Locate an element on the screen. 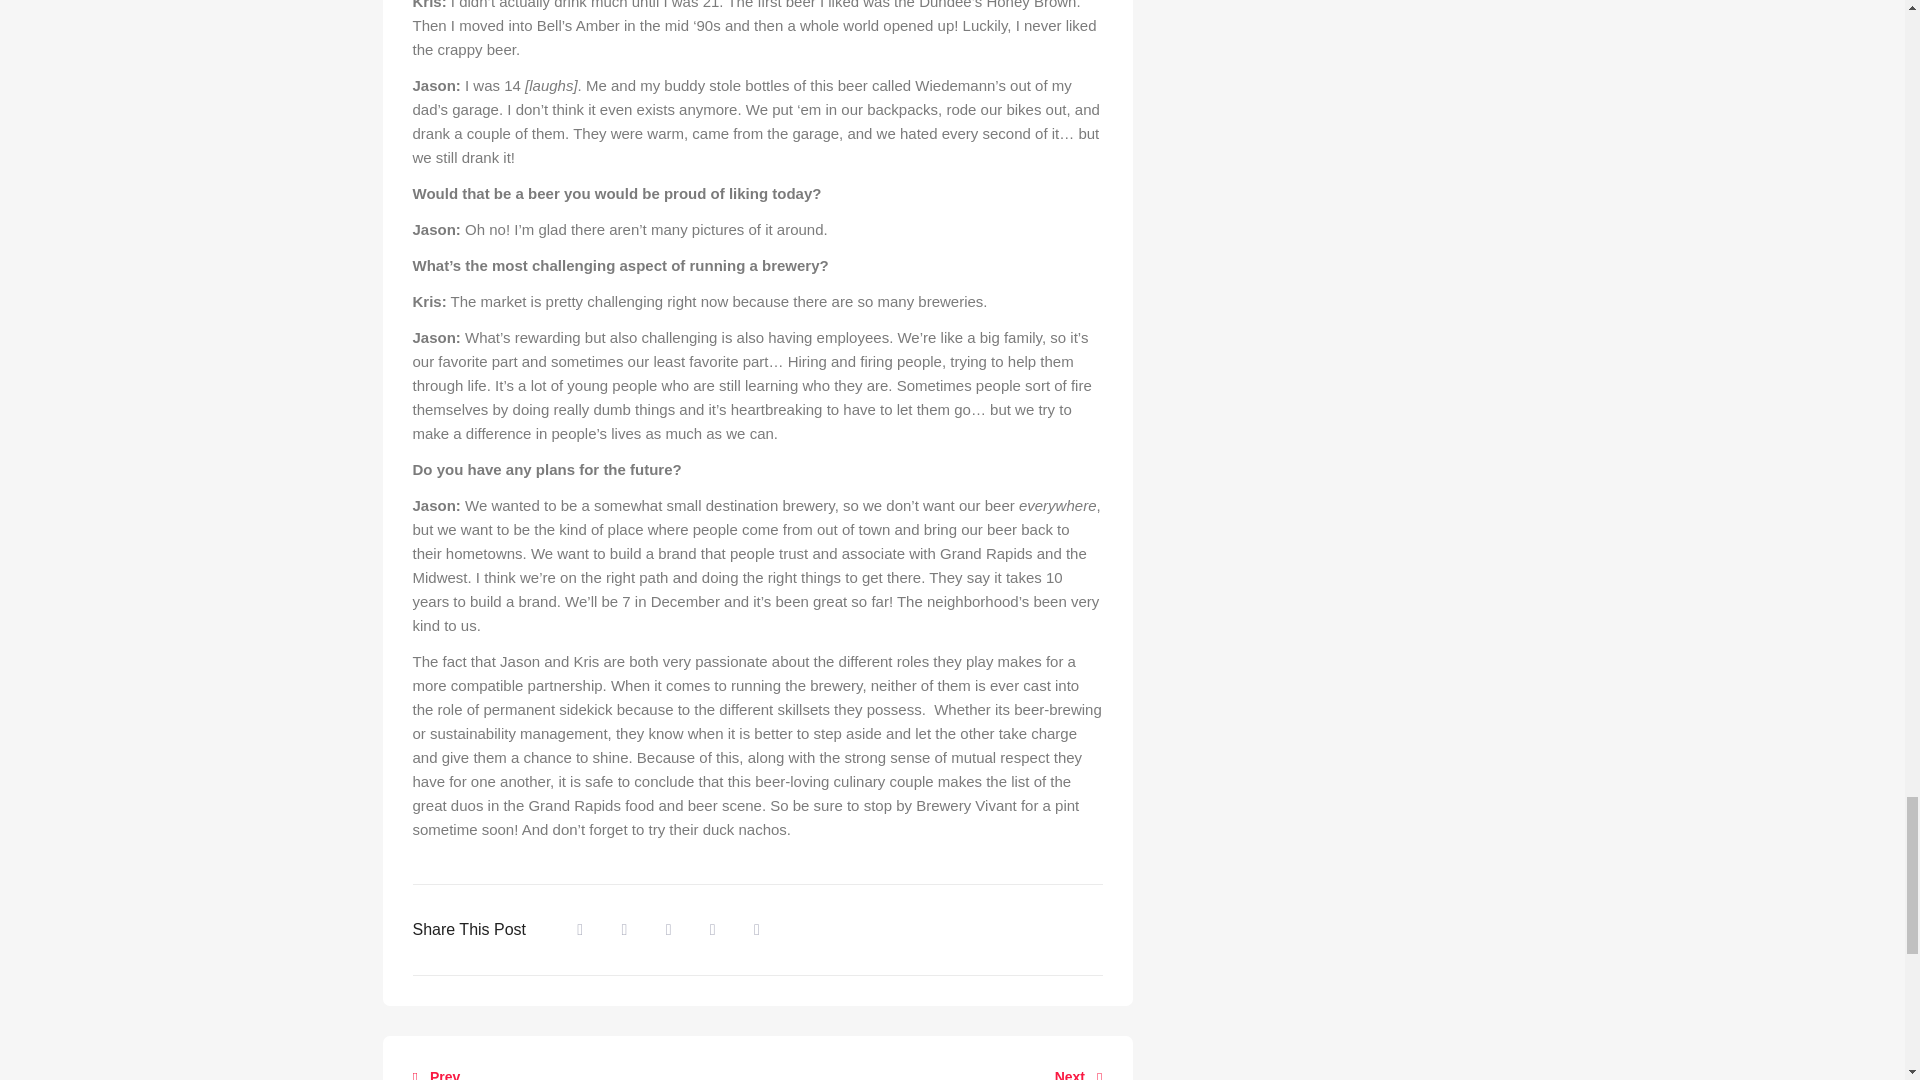 Image resolution: width=1920 pixels, height=1080 pixels. Share on Pinterest is located at coordinates (757, 930).